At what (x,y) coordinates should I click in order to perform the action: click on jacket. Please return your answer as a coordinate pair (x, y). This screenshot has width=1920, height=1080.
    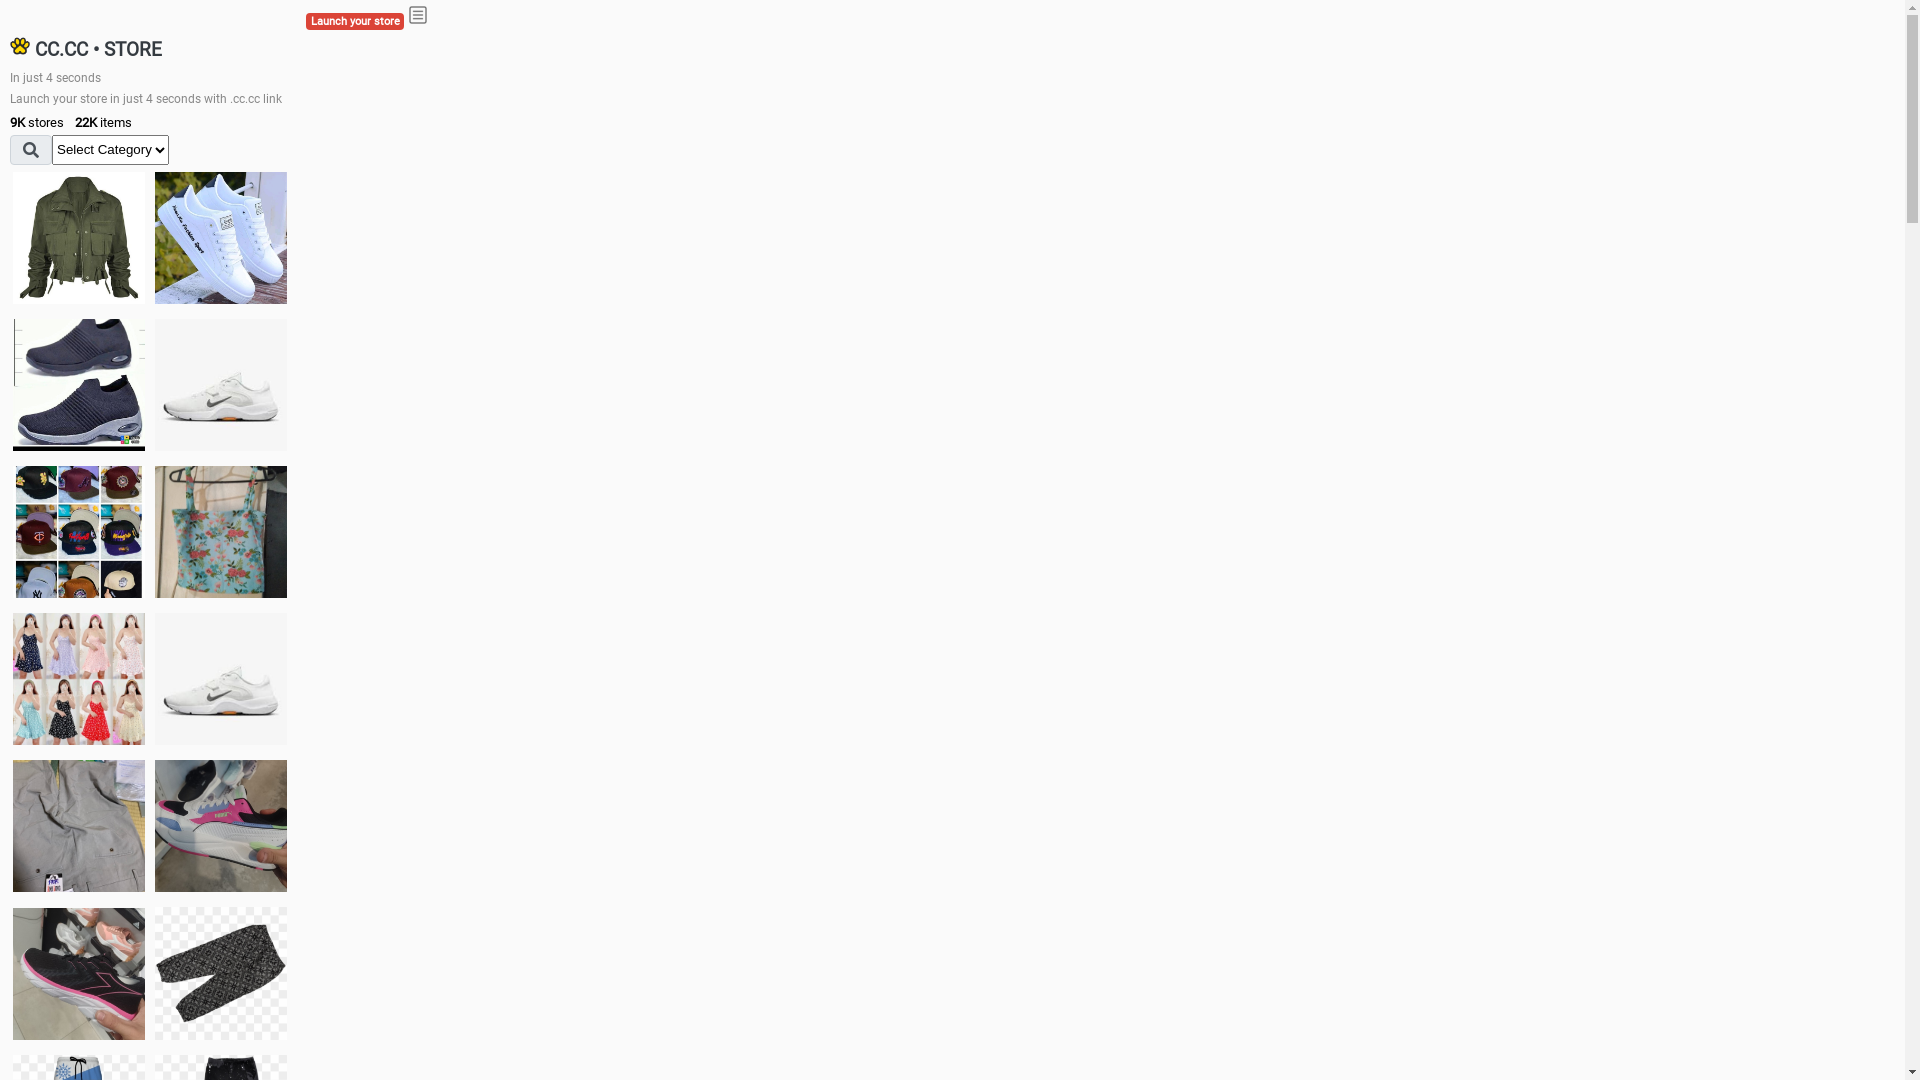
    Looking at the image, I should click on (79, 238).